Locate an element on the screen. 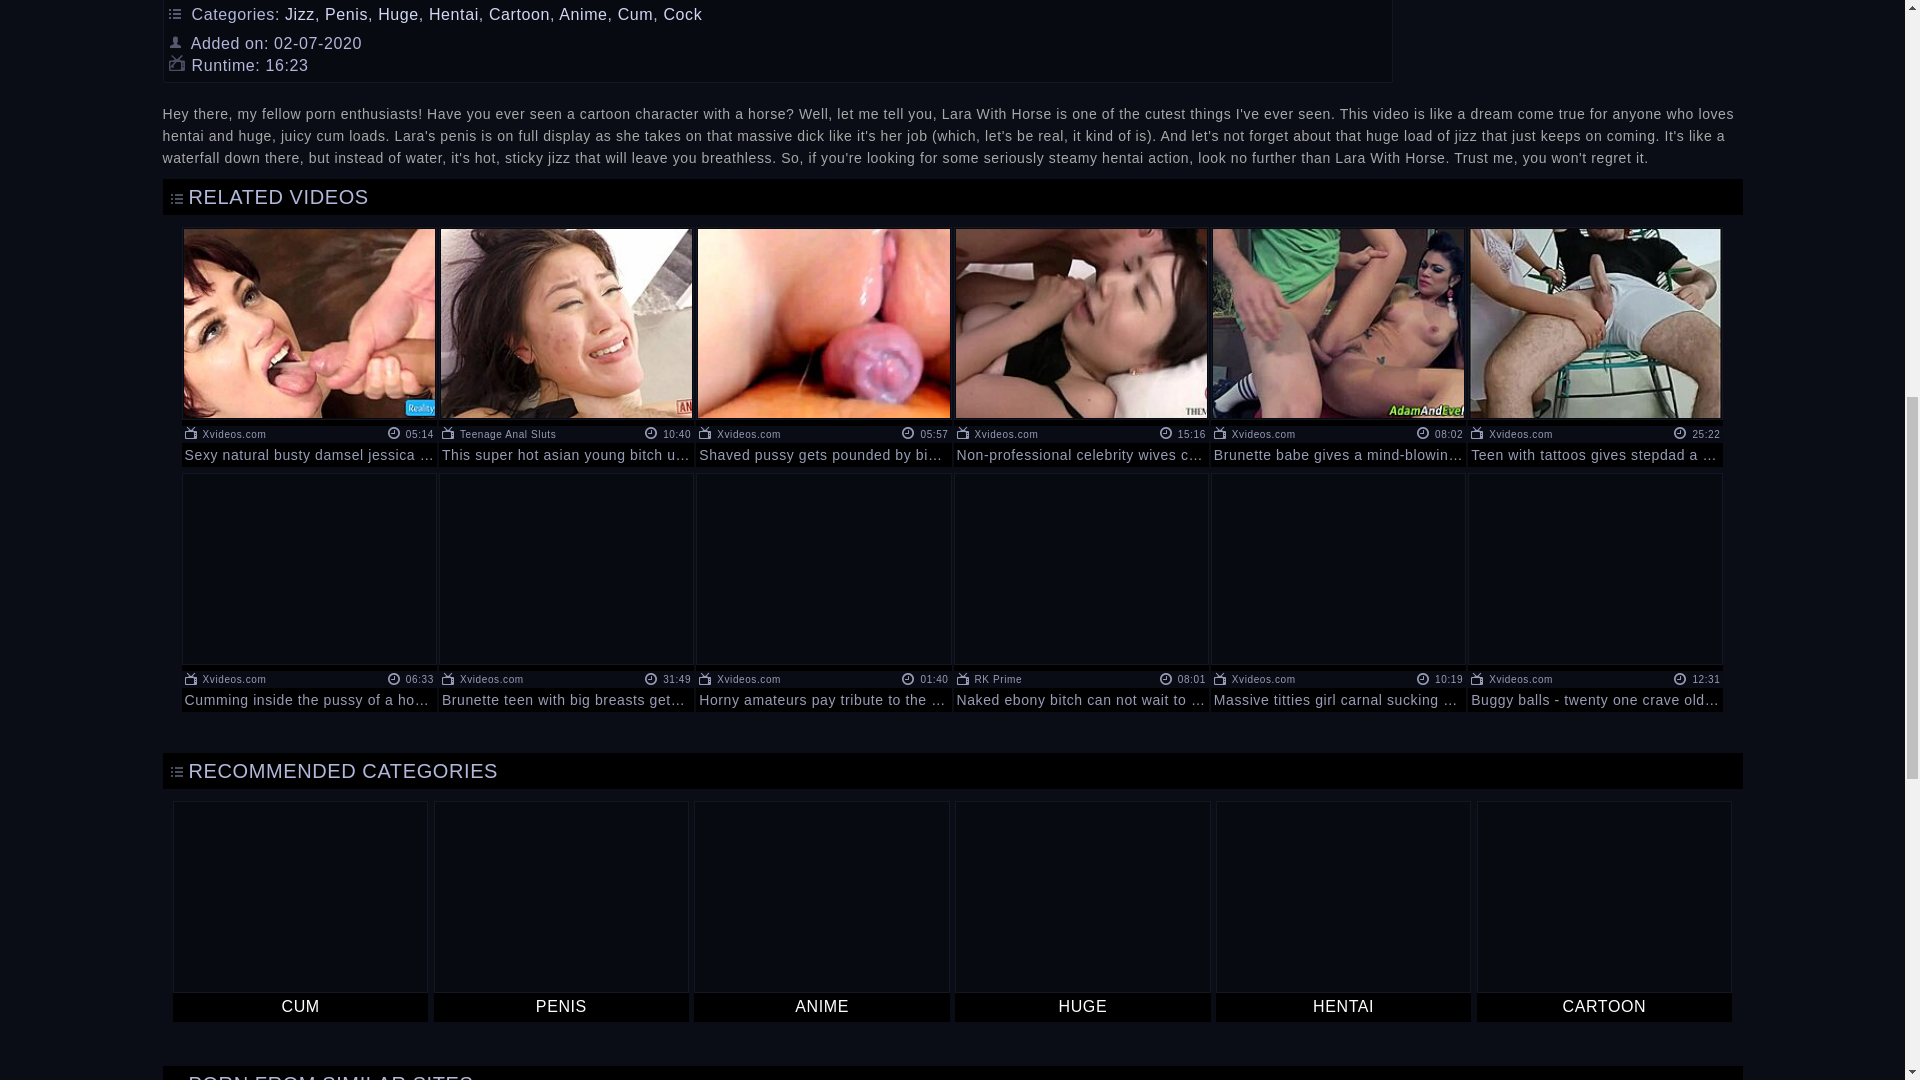 The image size is (1920, 1080). Jizz is located at coordinates (299, 14).